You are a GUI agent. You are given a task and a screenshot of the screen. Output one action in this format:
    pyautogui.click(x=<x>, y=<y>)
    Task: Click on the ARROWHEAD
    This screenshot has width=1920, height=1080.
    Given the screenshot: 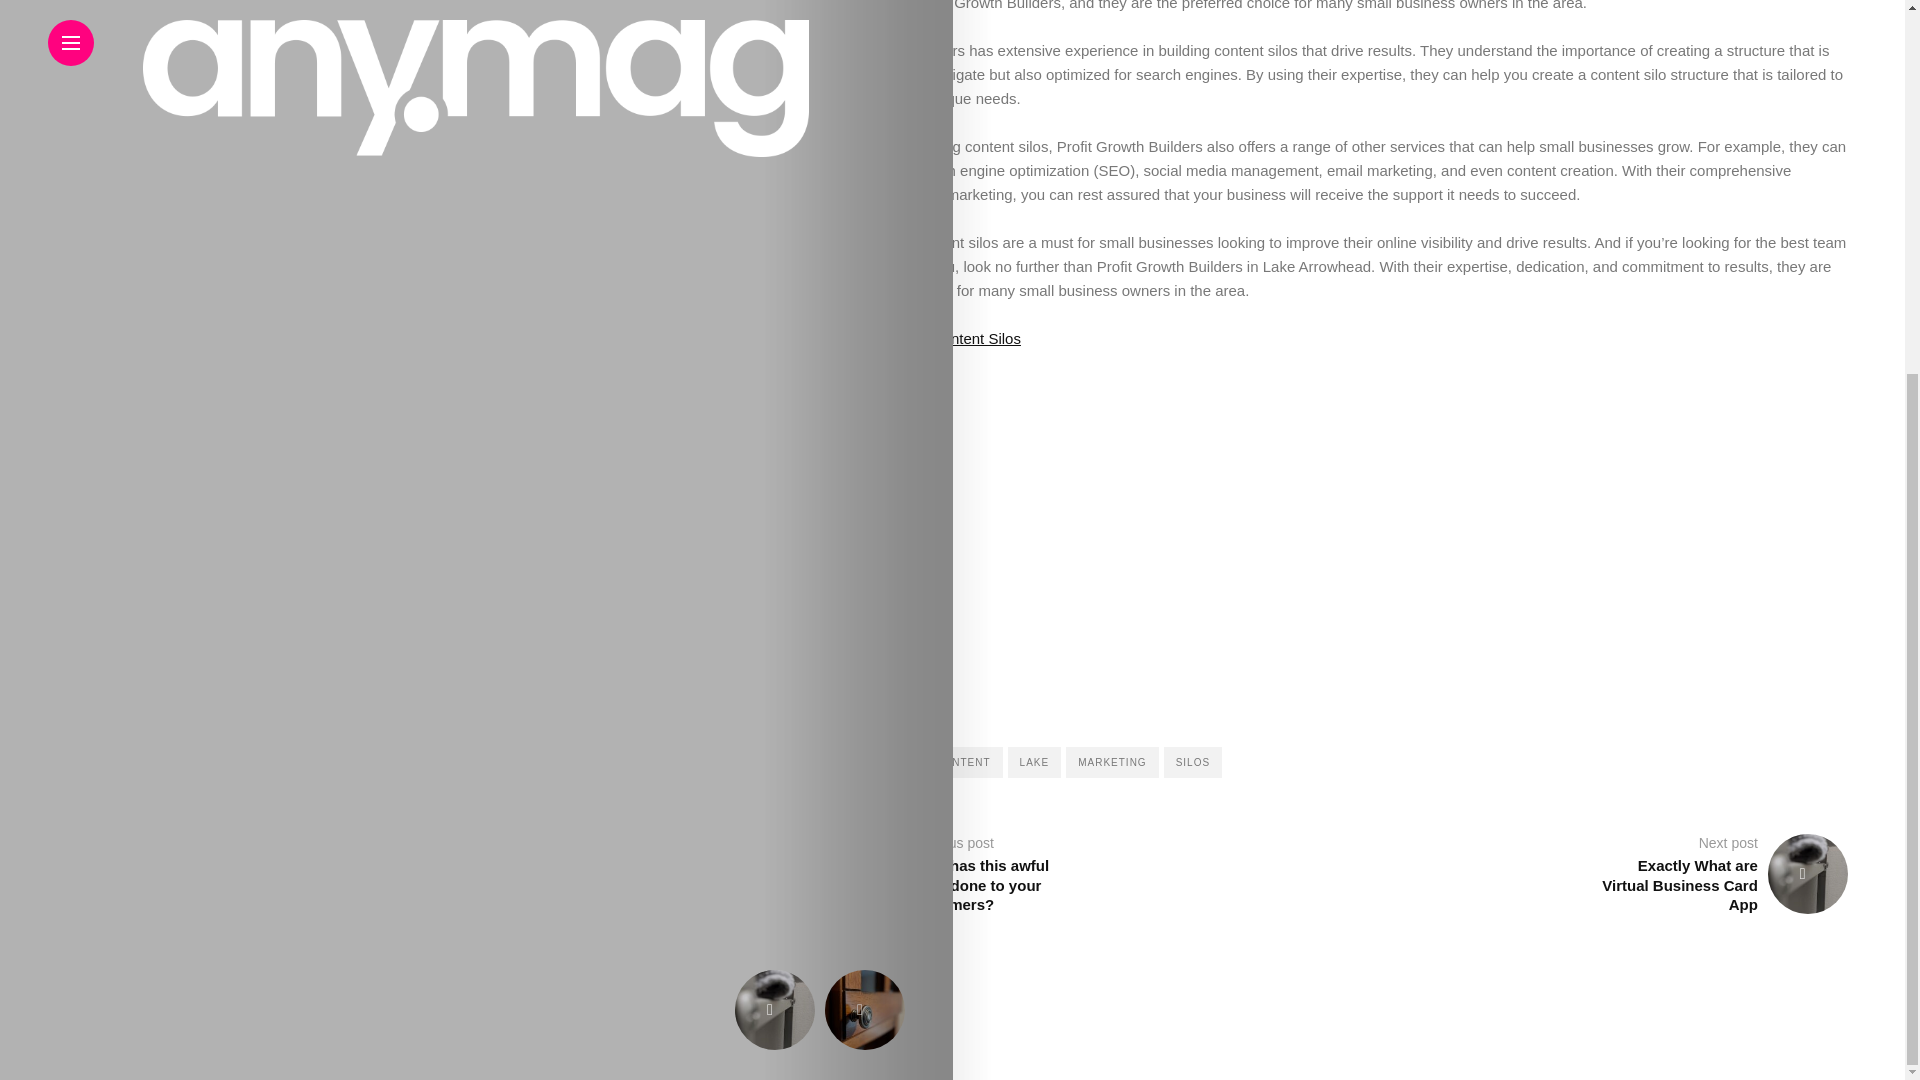 What is the action you would take?
    pyautogui.click(x=709, y=762)
    